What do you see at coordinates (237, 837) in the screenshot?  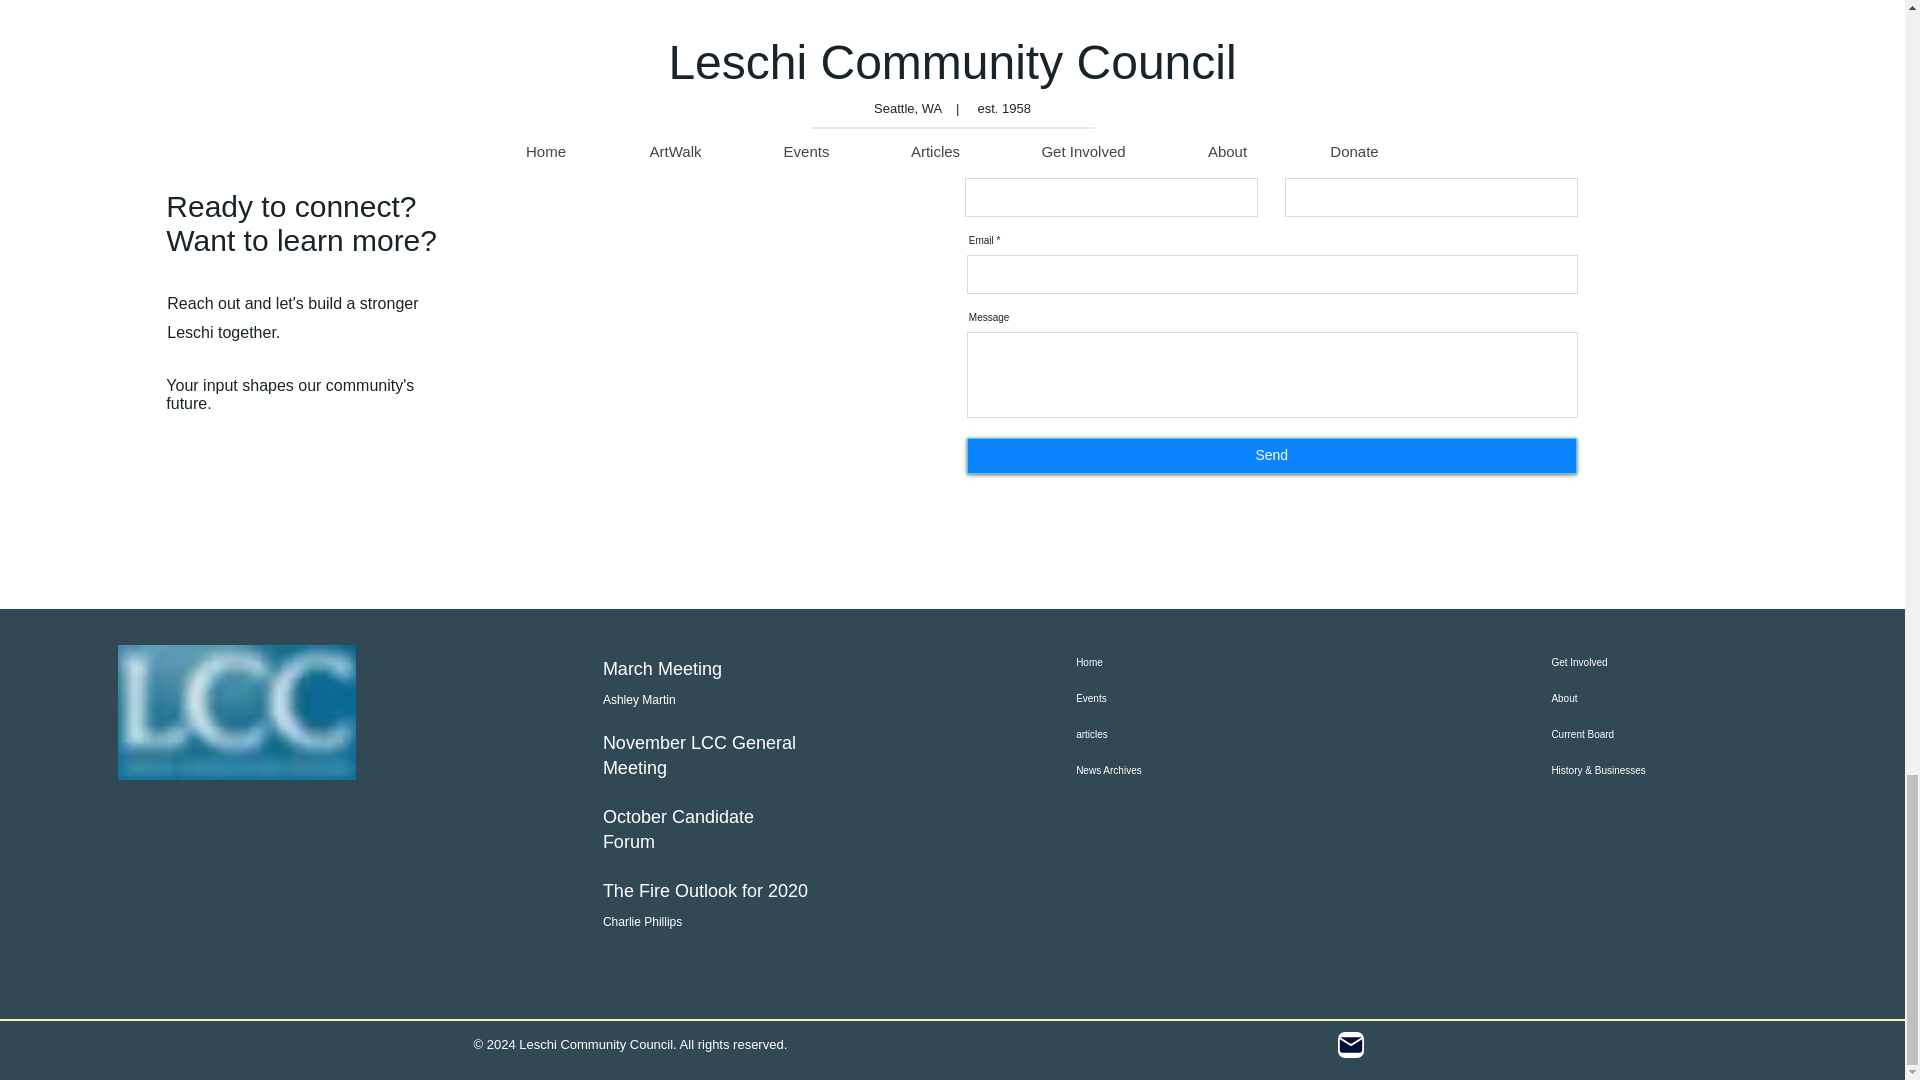 I see `Site Search` at bounding box center [237, 837].